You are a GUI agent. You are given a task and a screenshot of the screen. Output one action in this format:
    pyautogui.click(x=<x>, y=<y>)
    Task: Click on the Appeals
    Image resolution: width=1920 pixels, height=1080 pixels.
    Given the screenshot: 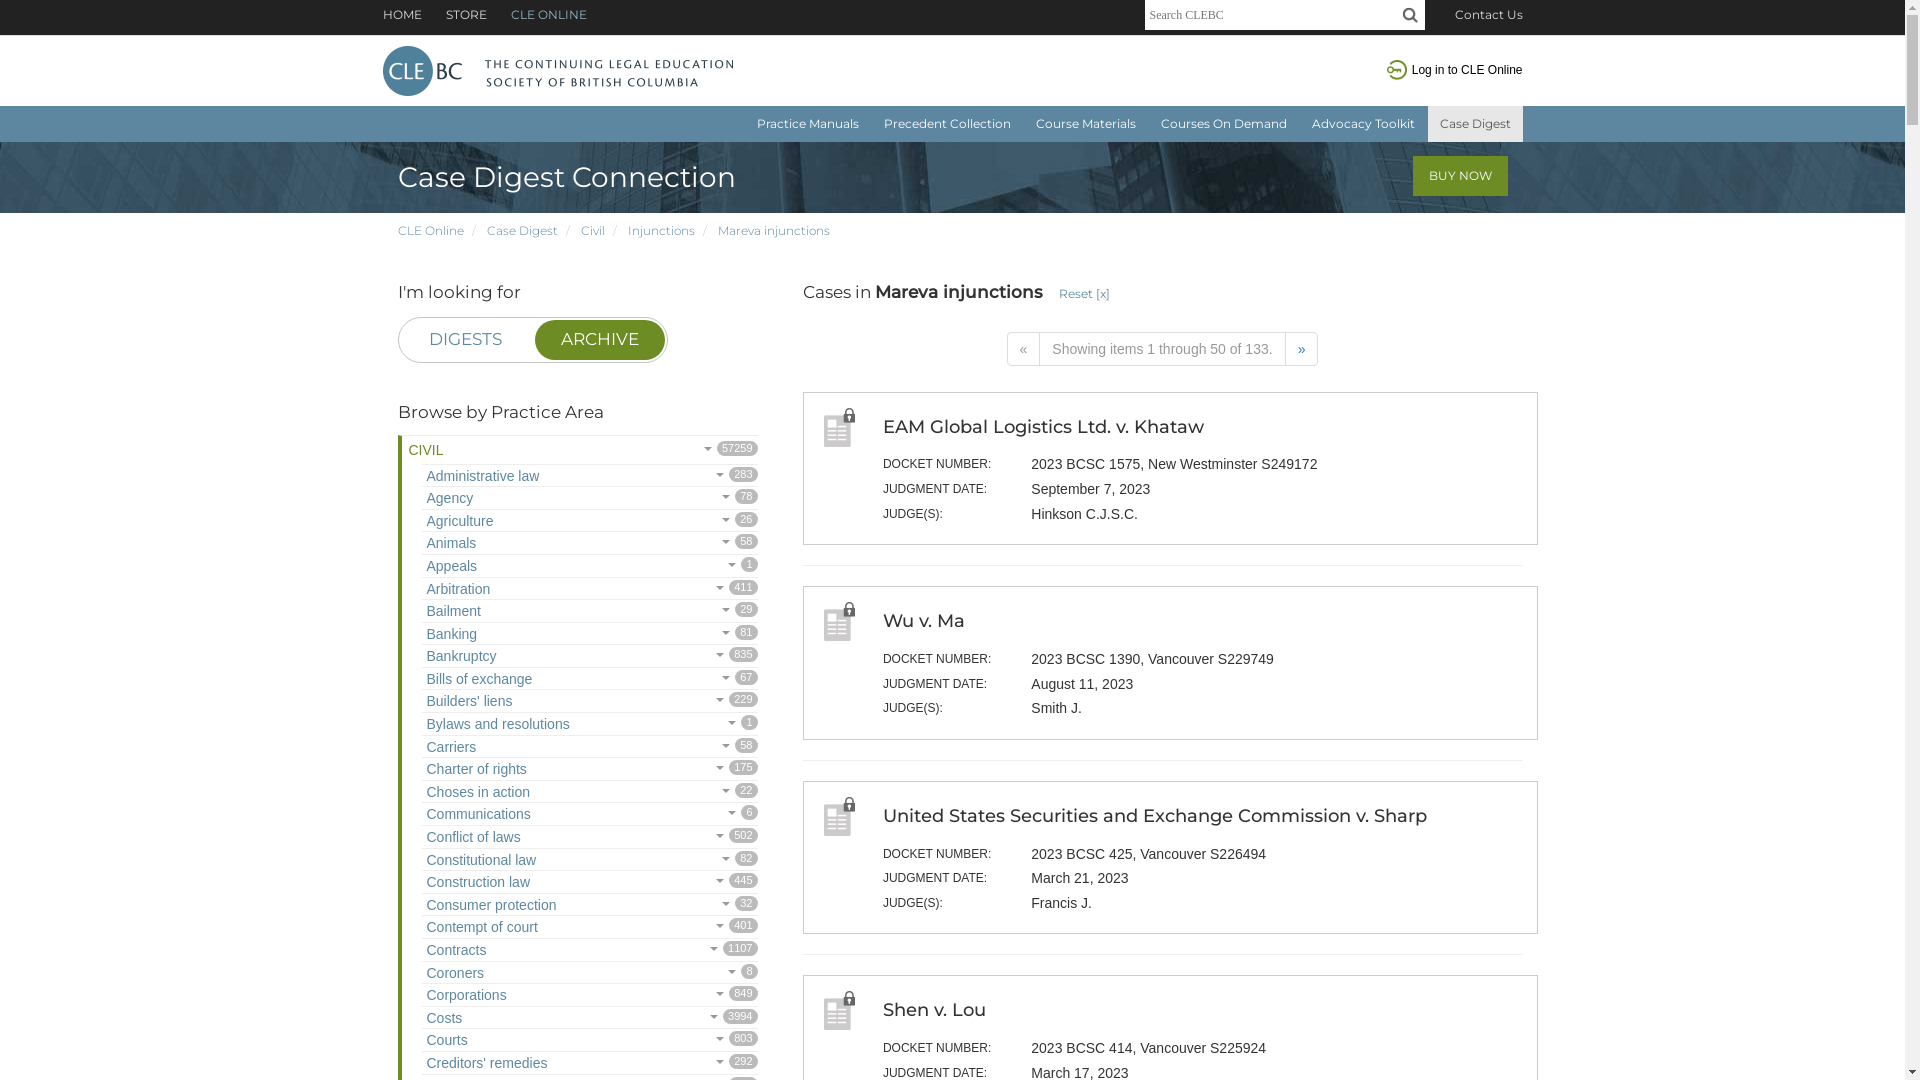 What is the action you would take?
    pyautogui.click(x=450, y=568)
    